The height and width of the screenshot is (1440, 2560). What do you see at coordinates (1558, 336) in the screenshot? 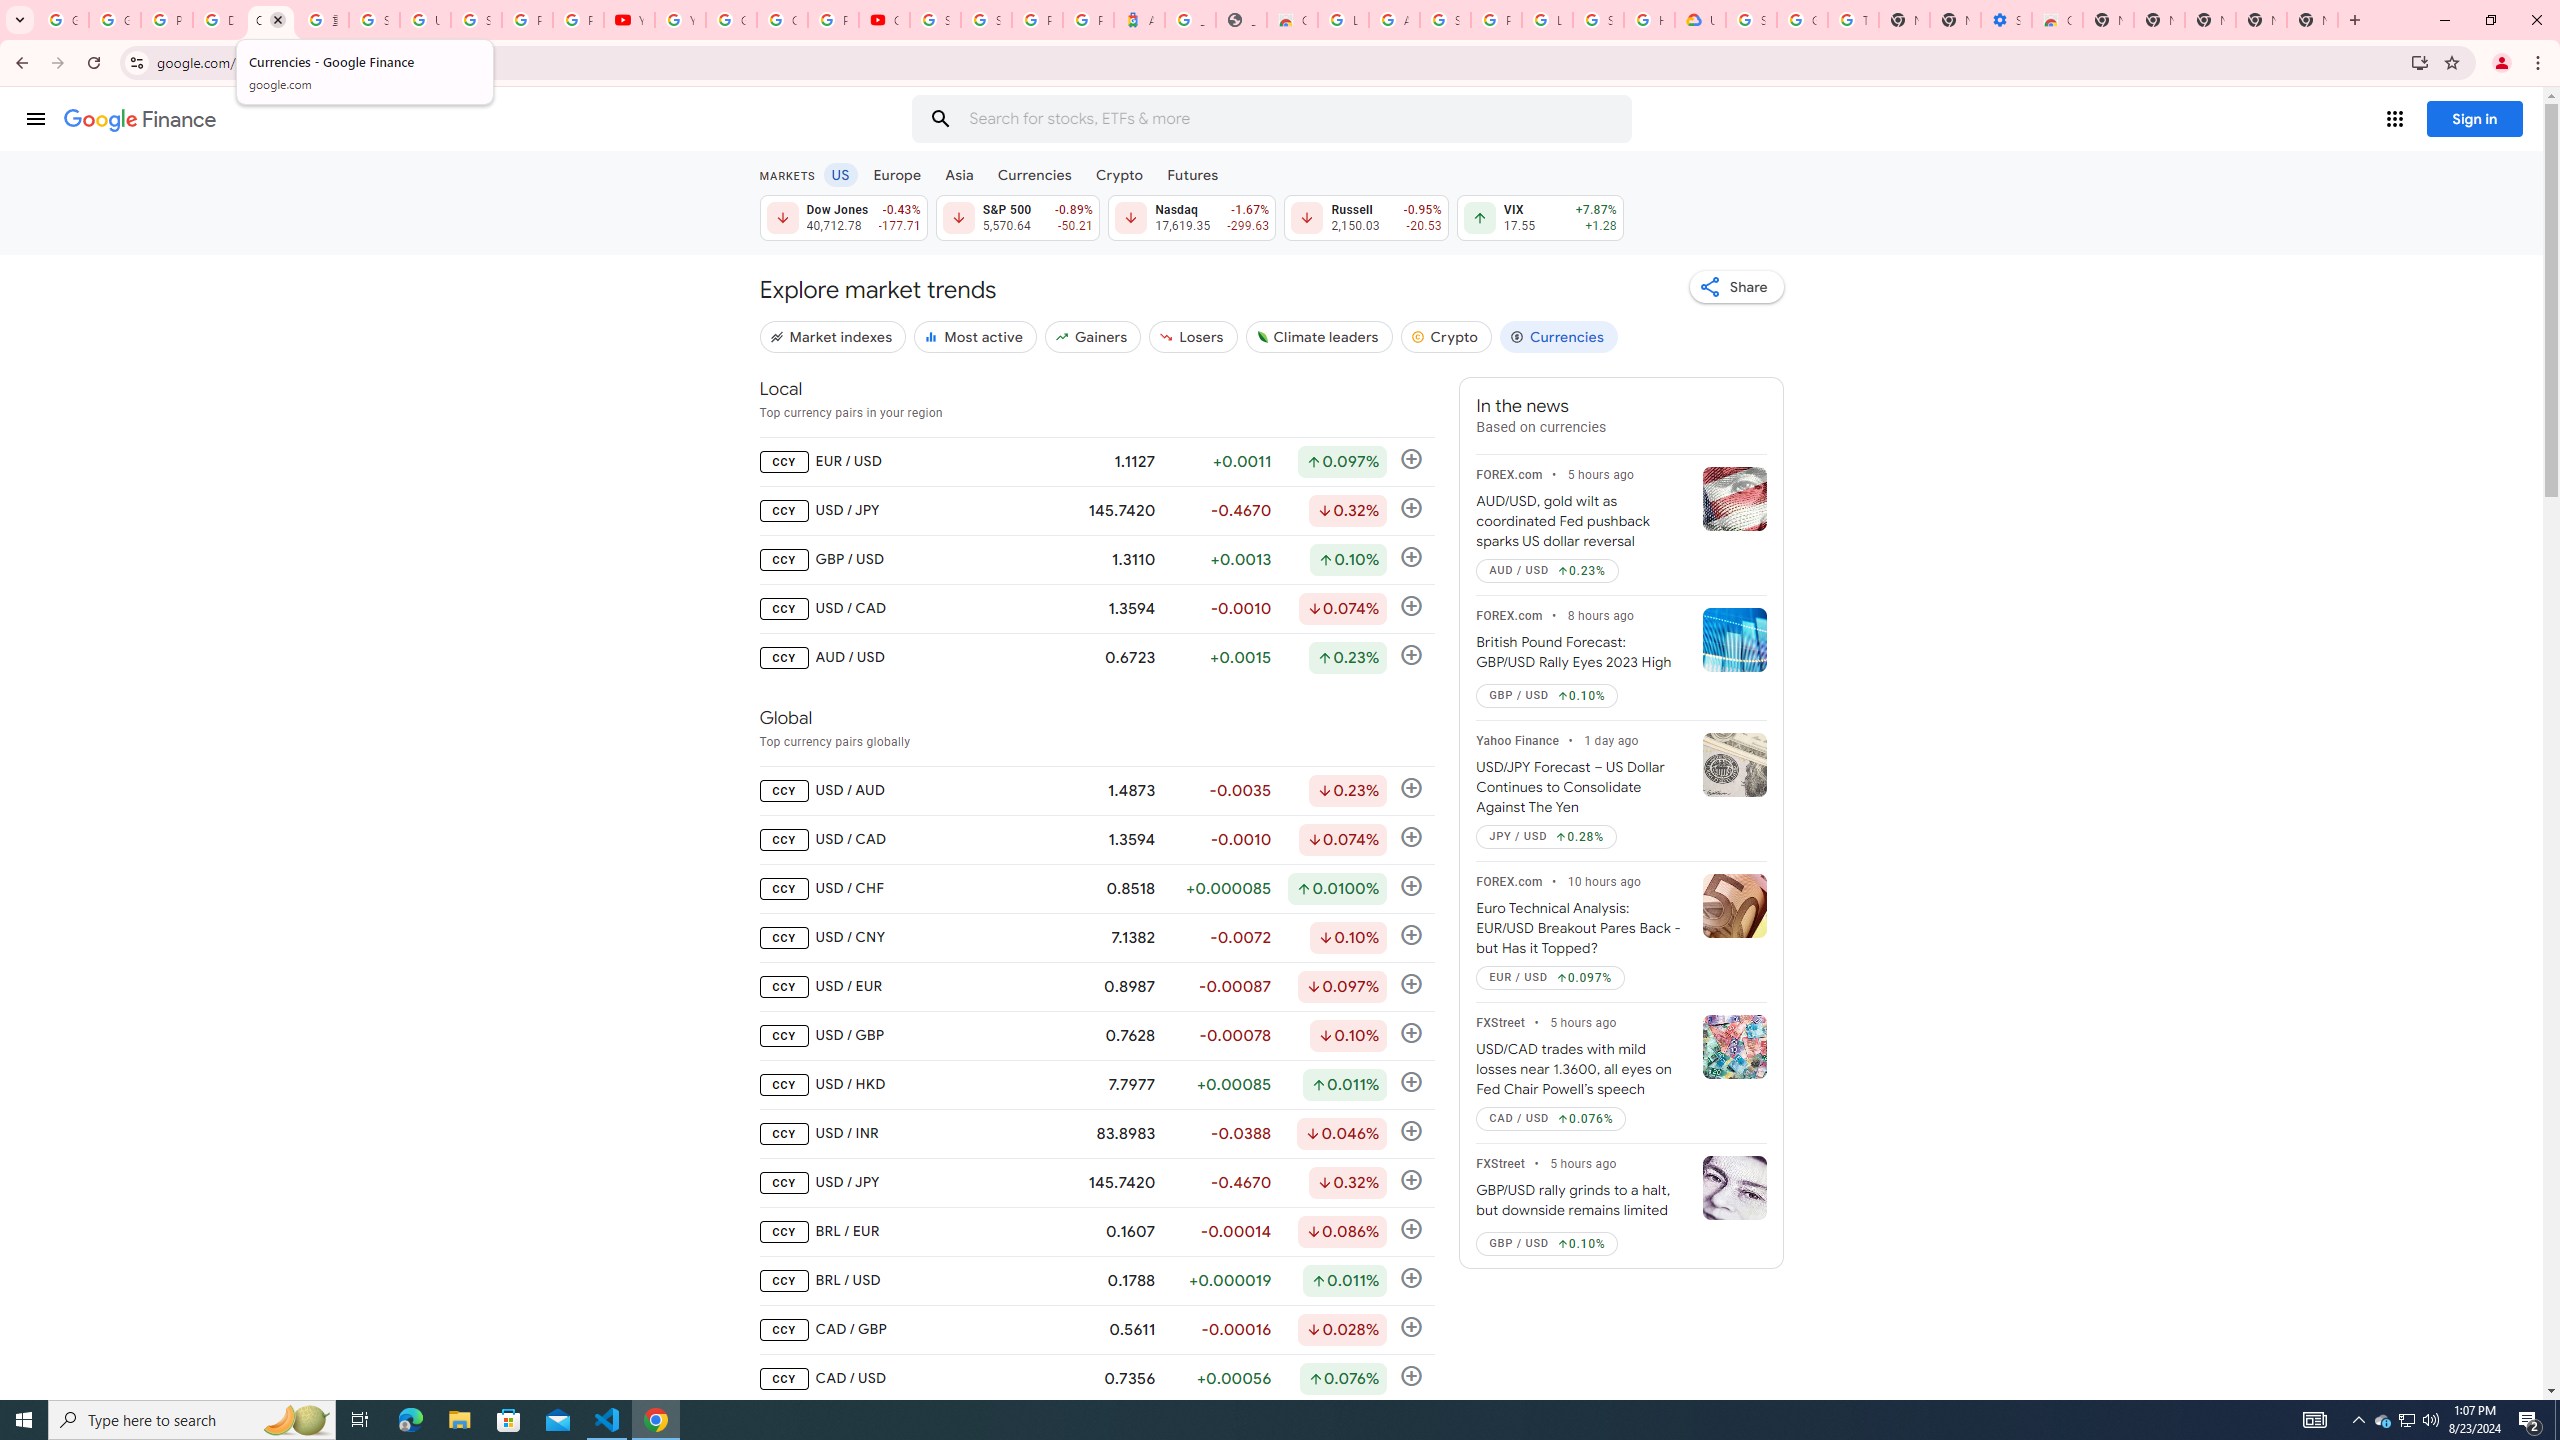
I see `Currencies` at bounding box center [1558, 336].